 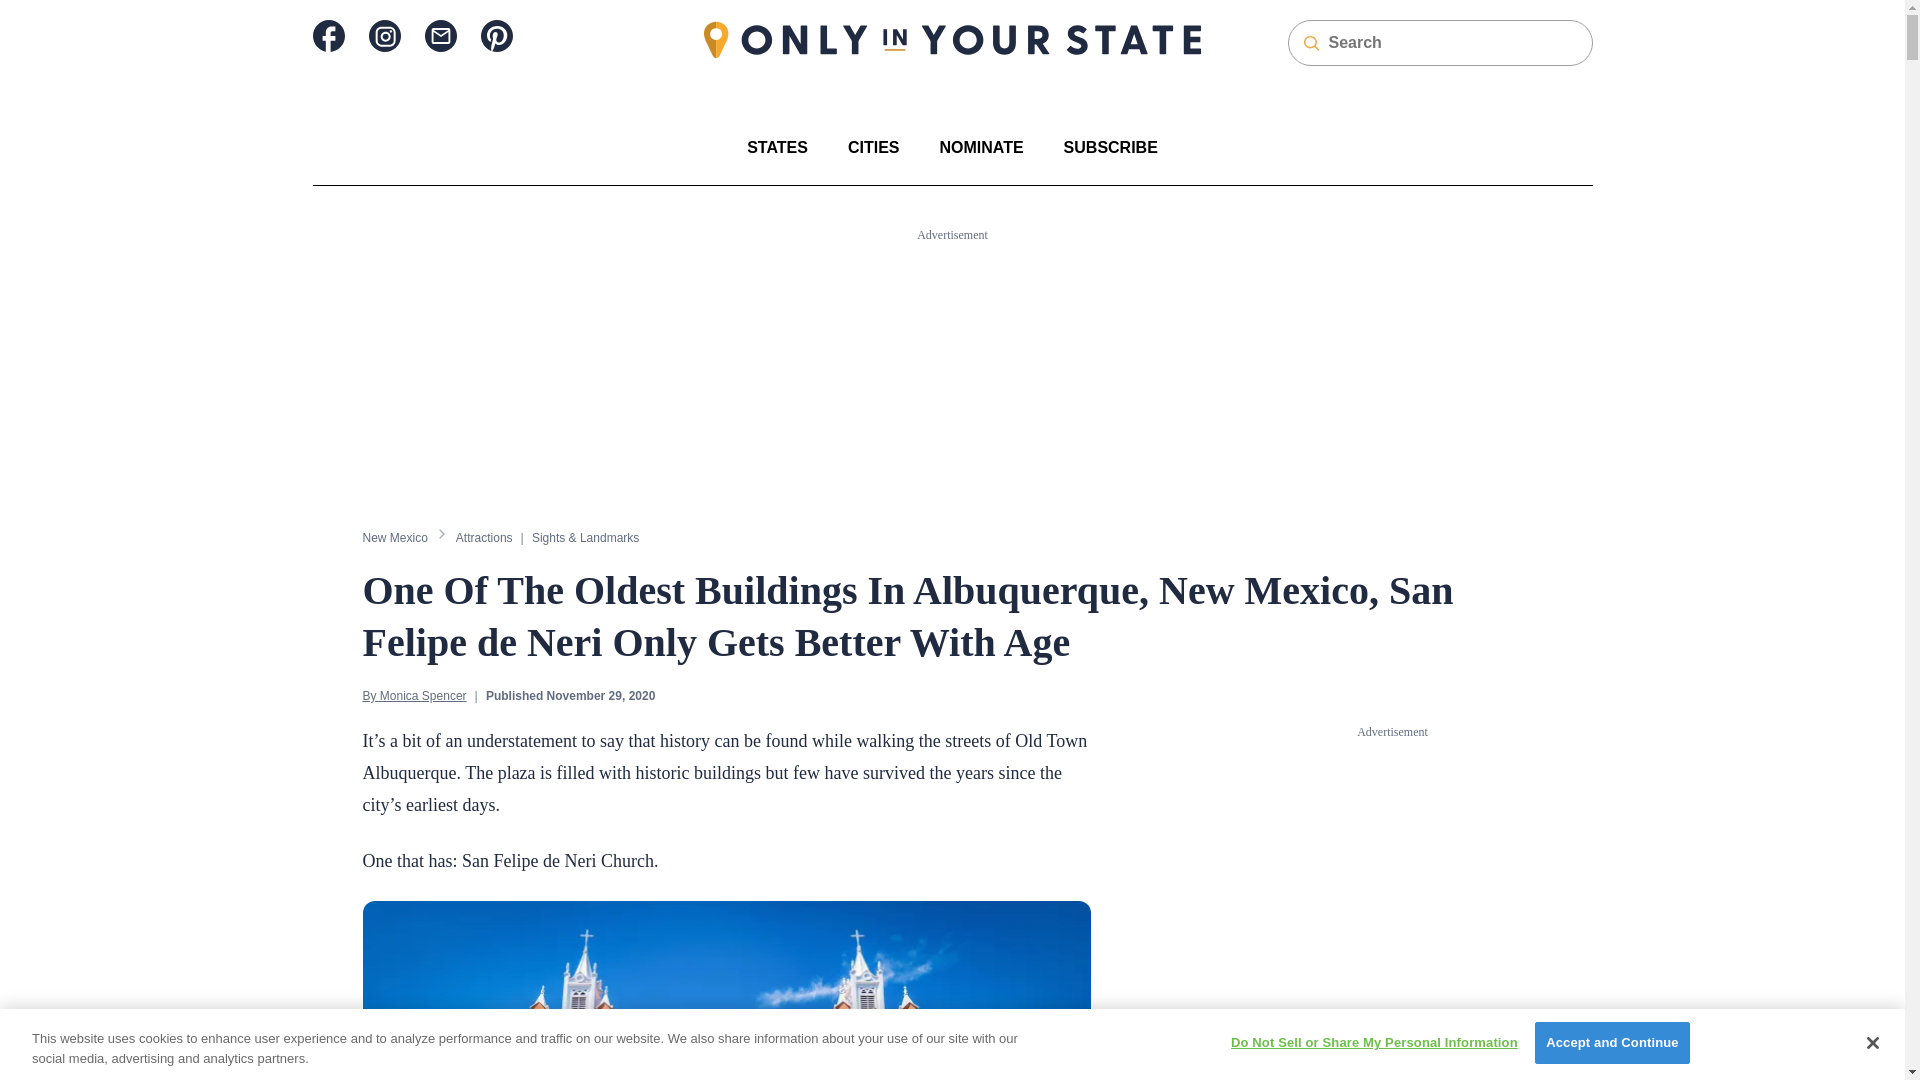 What do you see at coordinates (496, 36) in the screenshot?
I see `pinterest` at bounding box center [496, 36].